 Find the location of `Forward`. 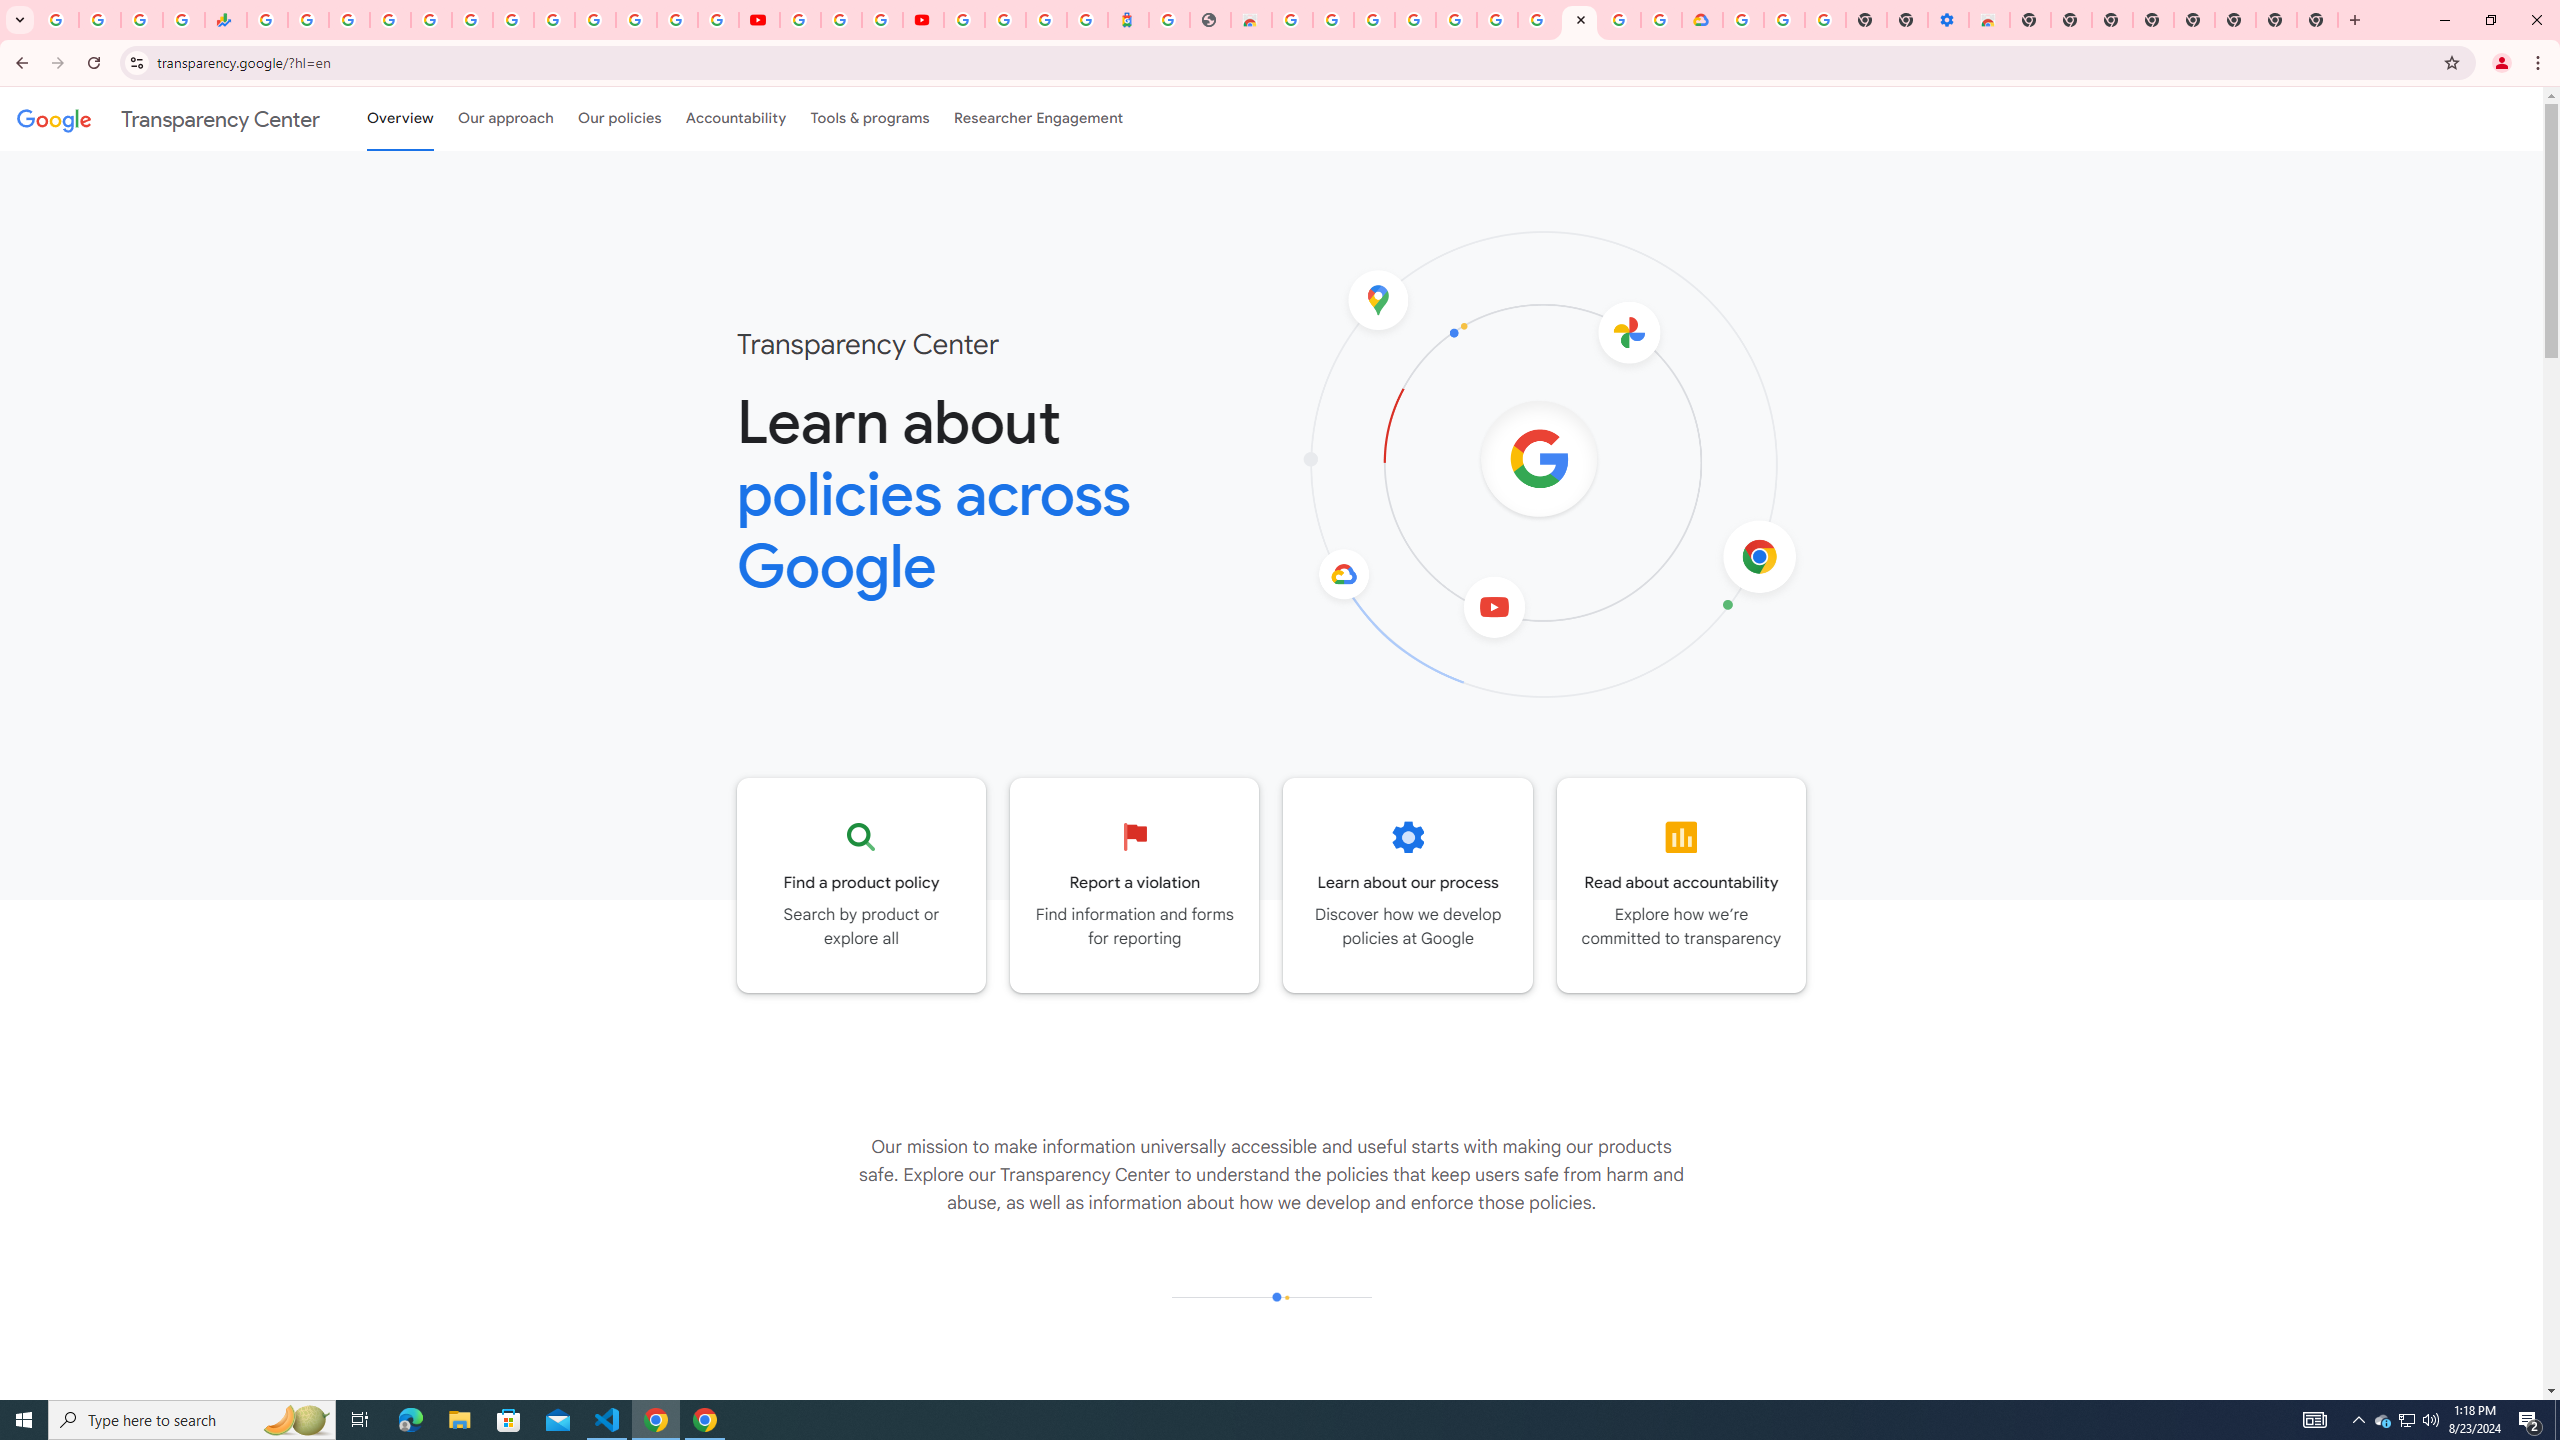

Forward is located at coordinates (57, 63).